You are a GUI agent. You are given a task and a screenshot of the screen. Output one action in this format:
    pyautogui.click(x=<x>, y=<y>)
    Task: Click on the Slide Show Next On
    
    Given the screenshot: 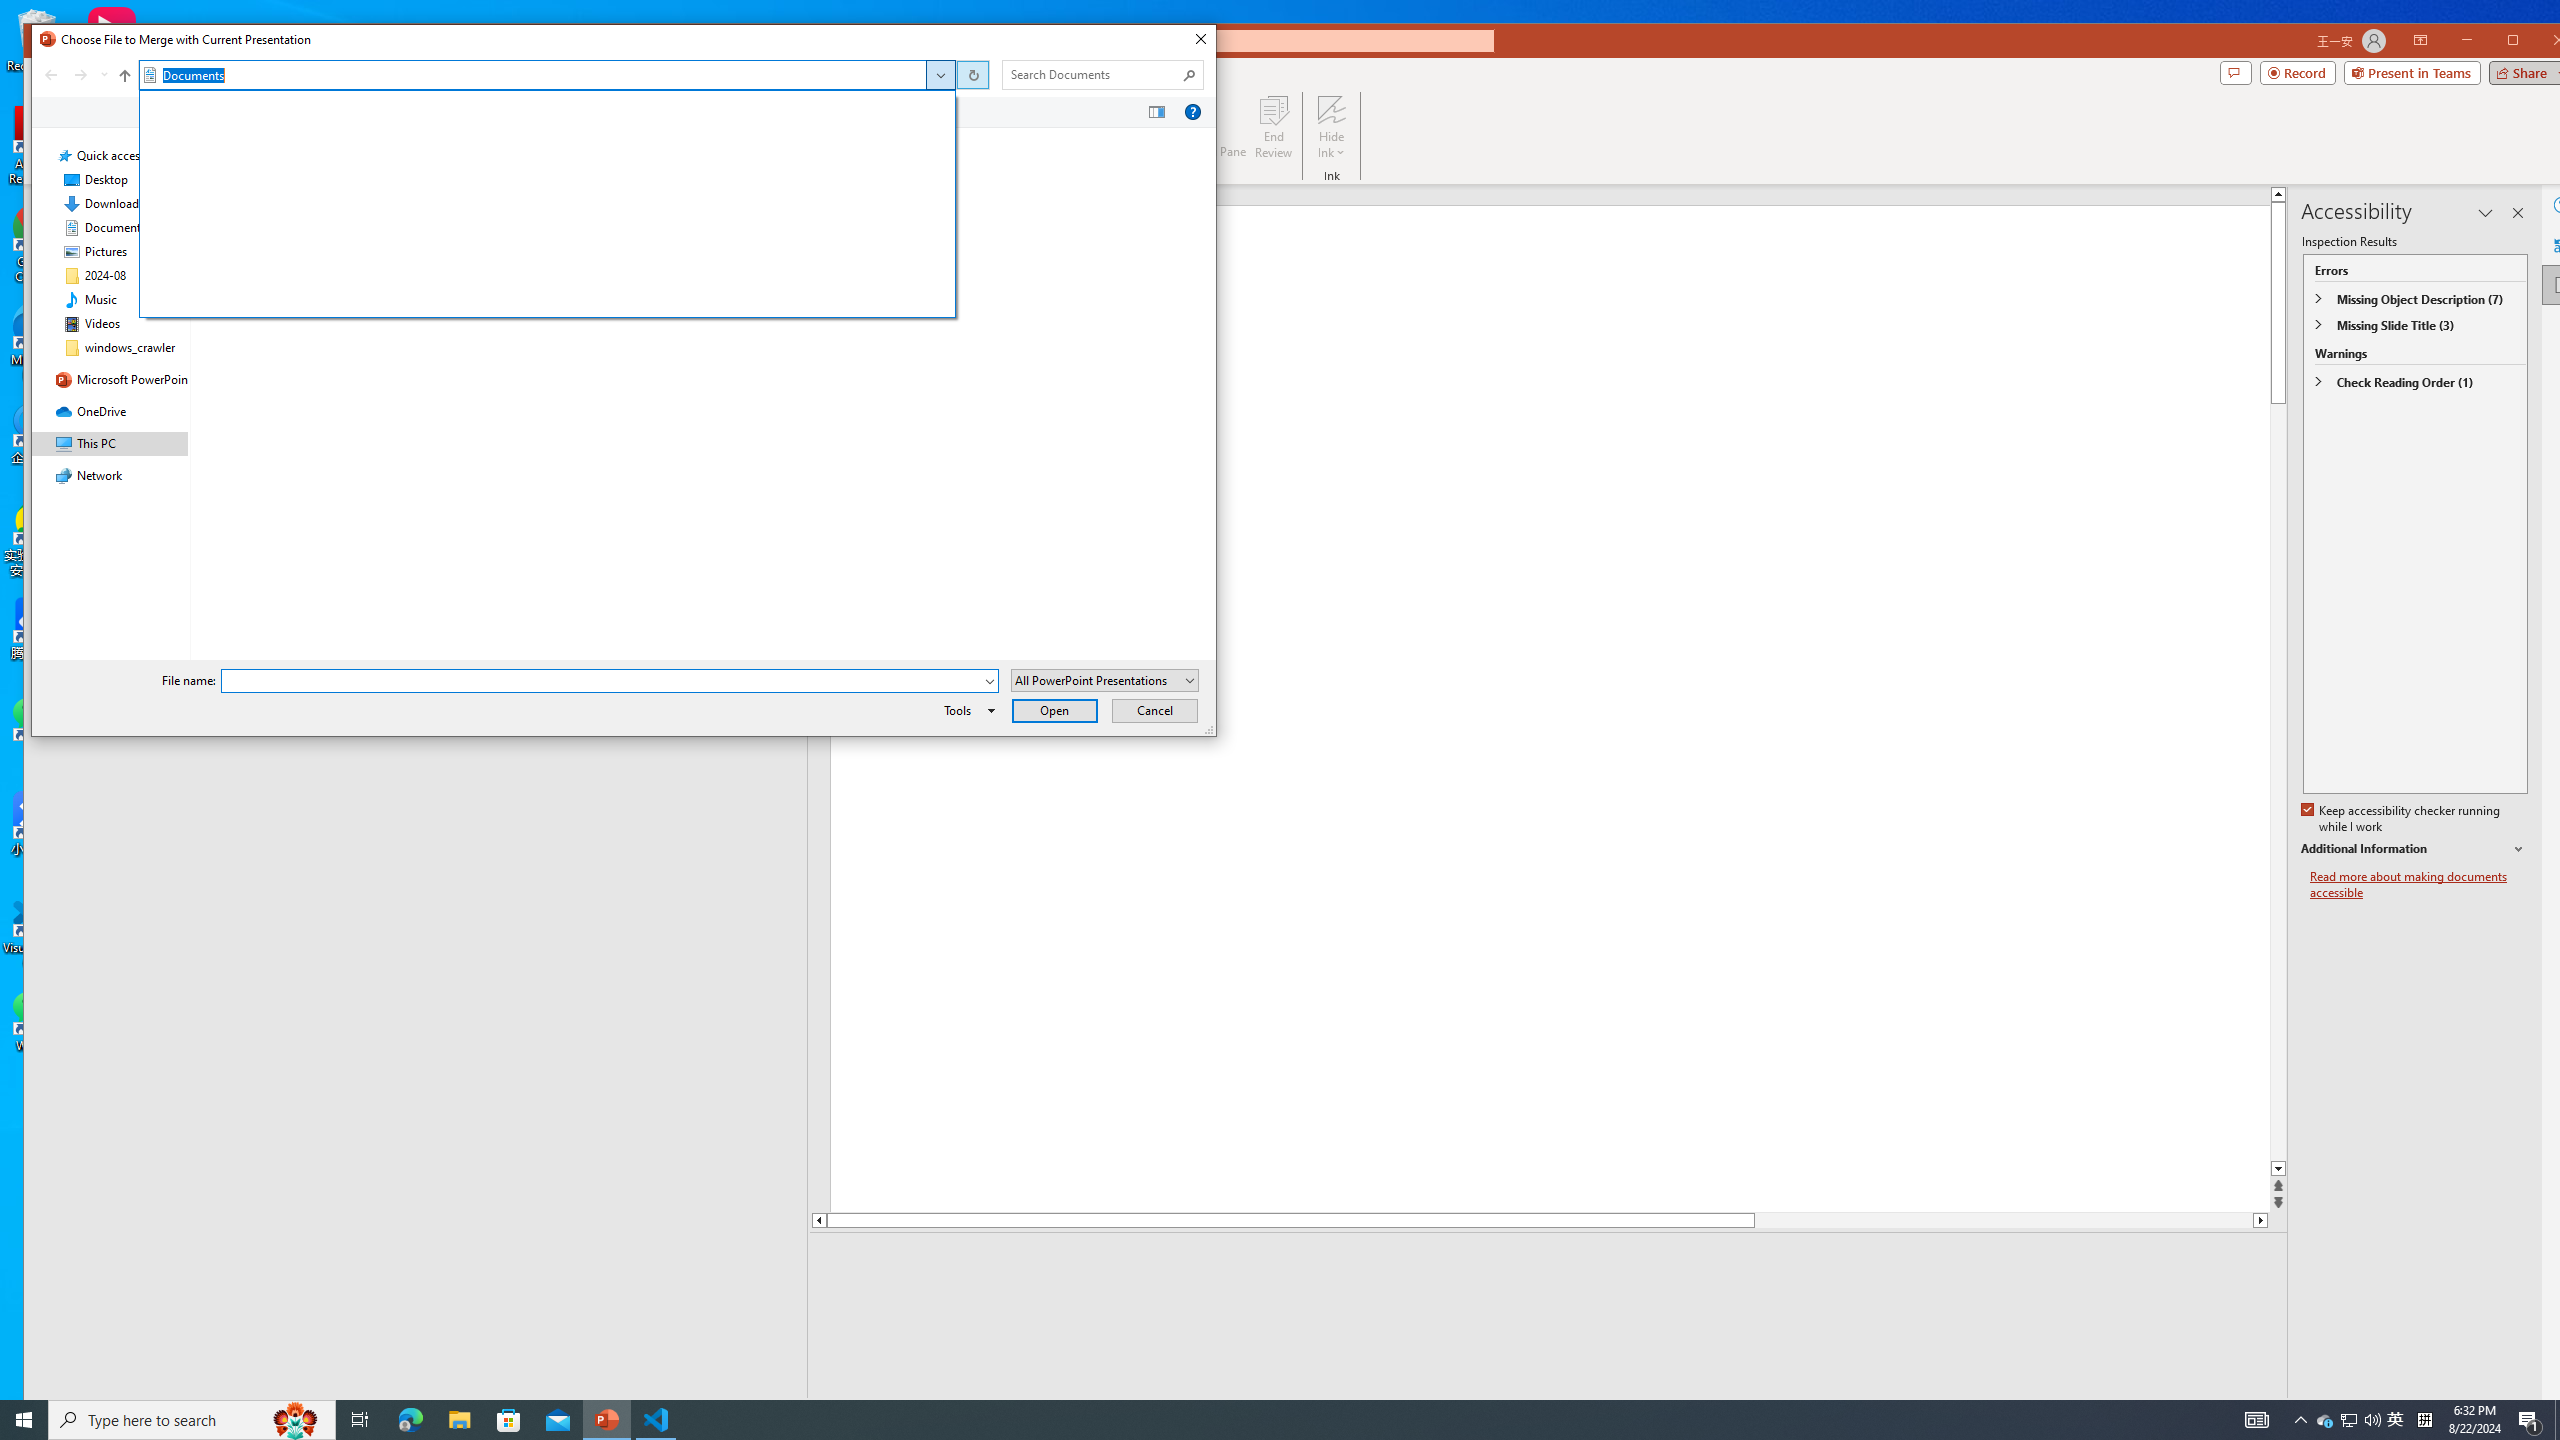 What is the action you would take?
    pyautogui.click(x=2205, y=1412)
    